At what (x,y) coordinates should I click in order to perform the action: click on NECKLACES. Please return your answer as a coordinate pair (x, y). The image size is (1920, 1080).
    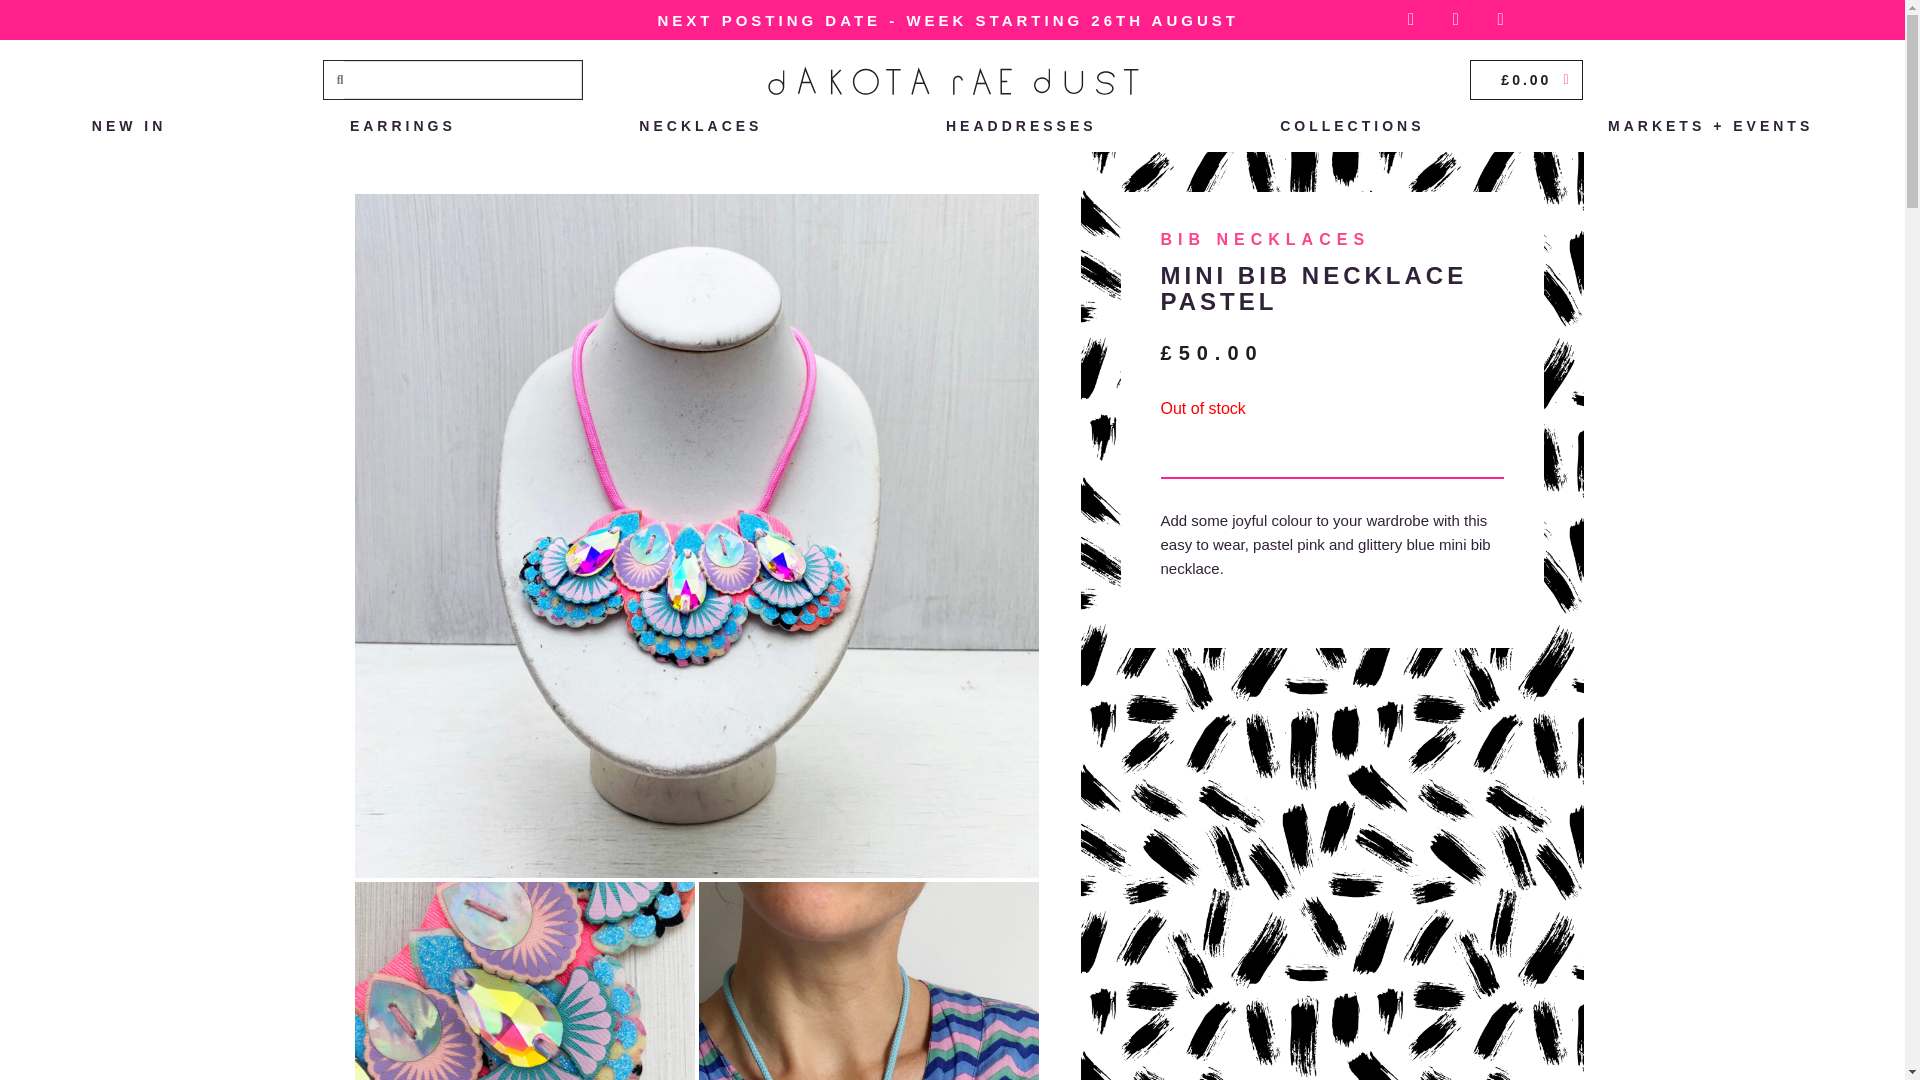
    Looking at the image, I should click on (700, 126).